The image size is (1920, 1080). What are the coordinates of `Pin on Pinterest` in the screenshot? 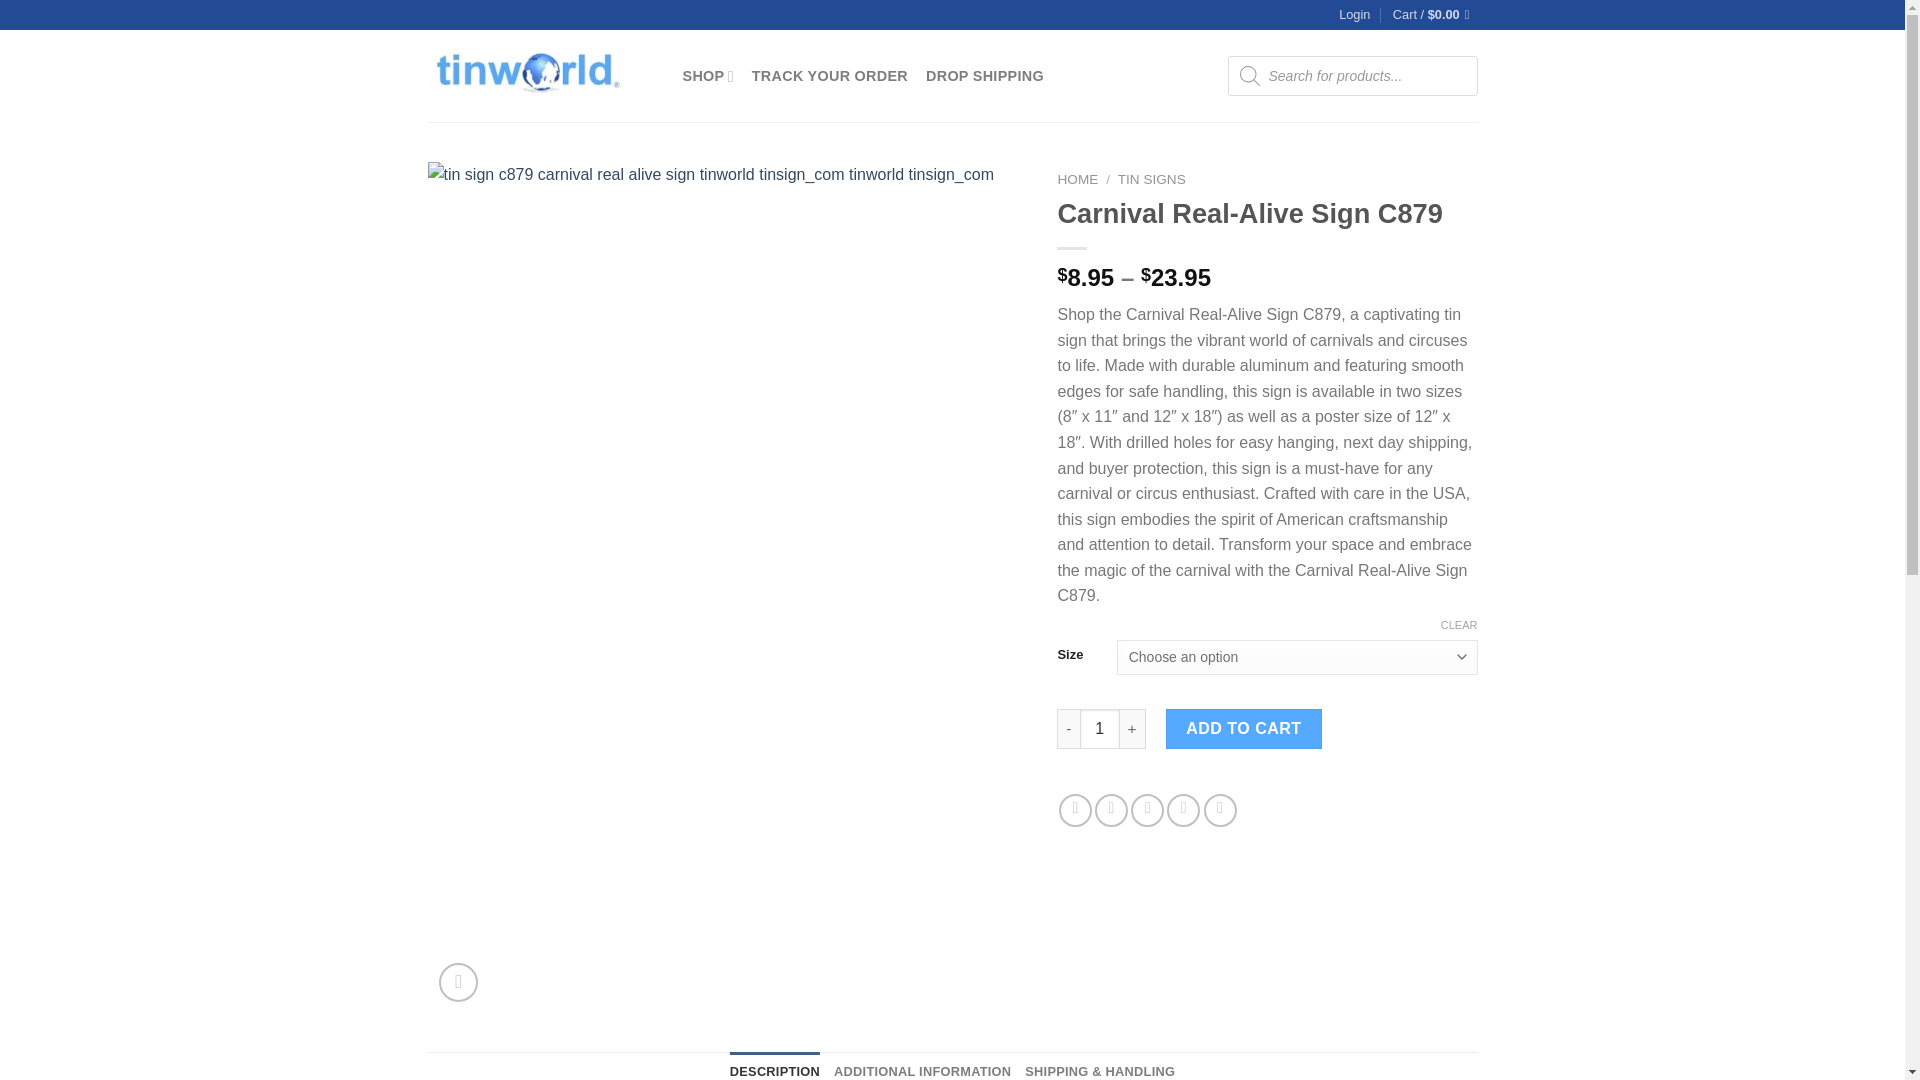 It's located at (1184, 810).